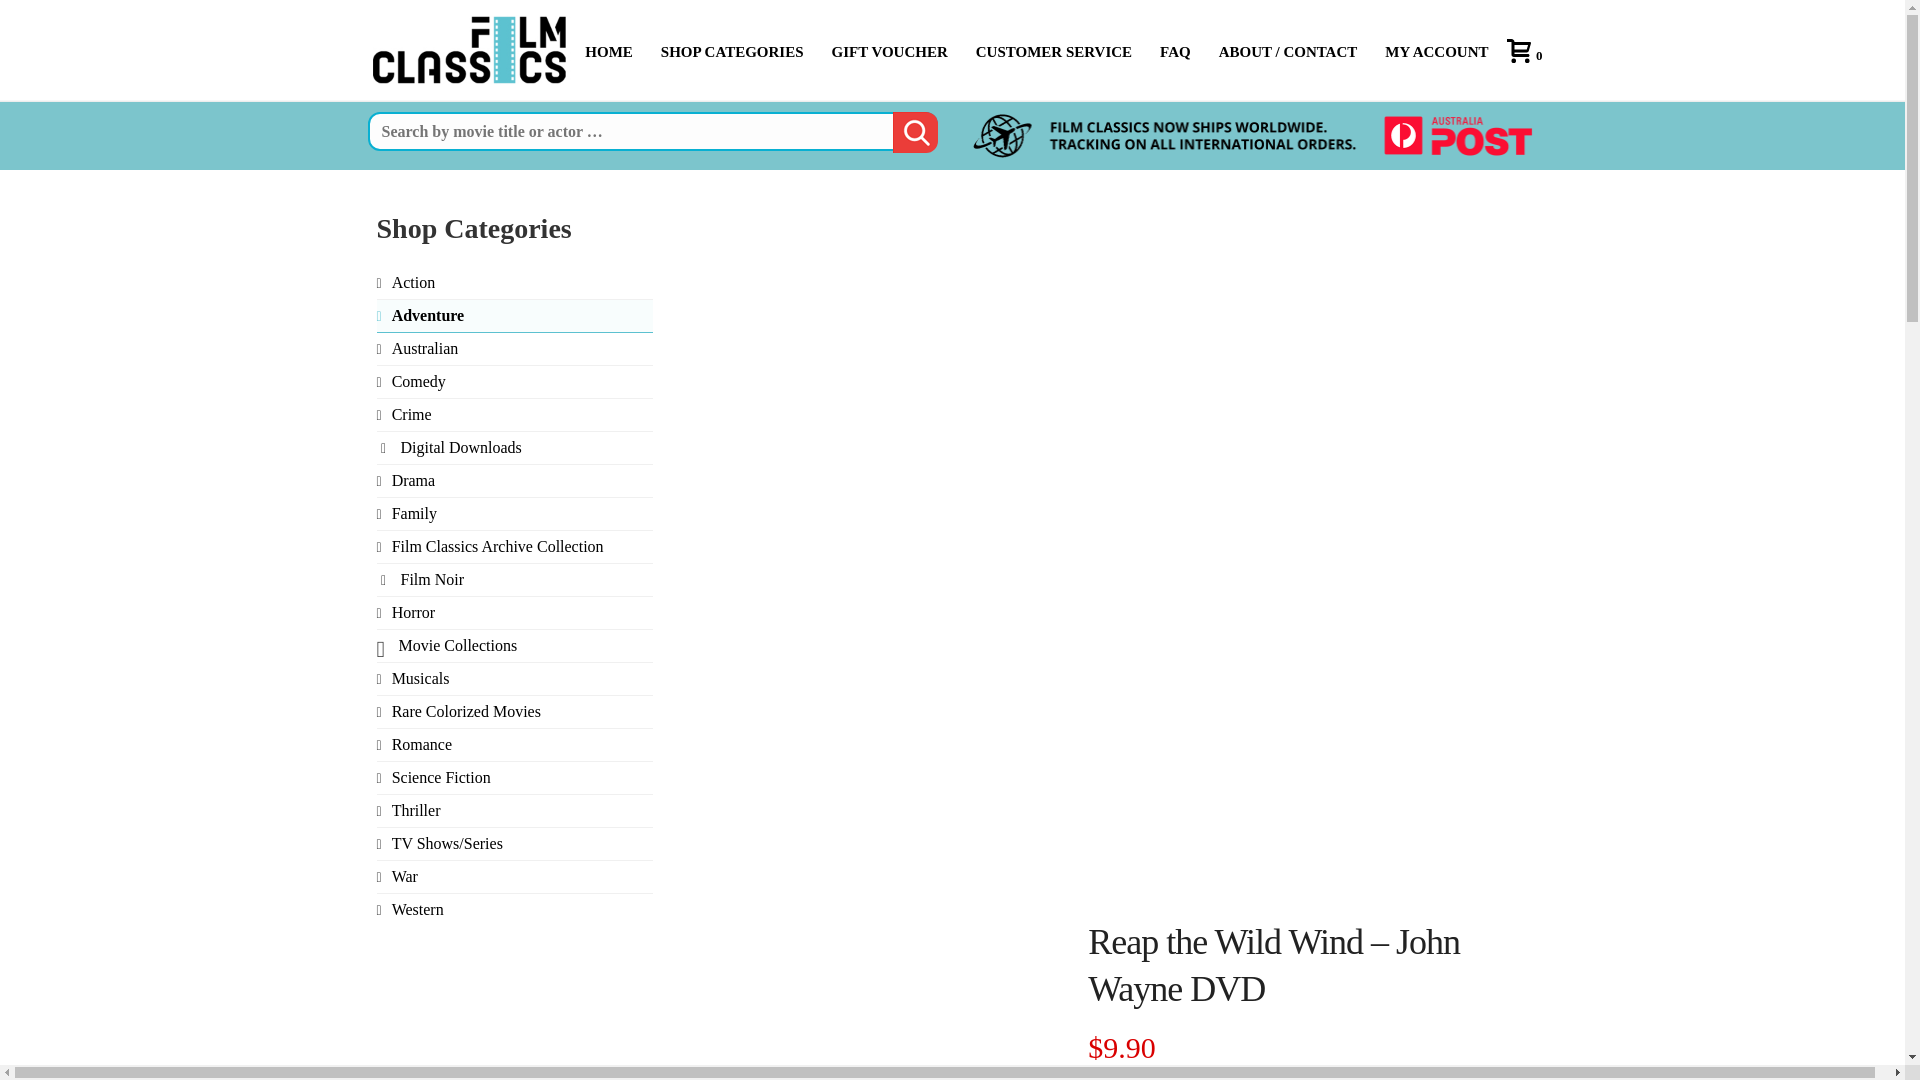 This screenshot has width=1920, height=1080. What do you see at coordinates (1054, 50) in the screenshot?
I see `CUSTOMER SERVICE` at bounding box center [1054, 50].